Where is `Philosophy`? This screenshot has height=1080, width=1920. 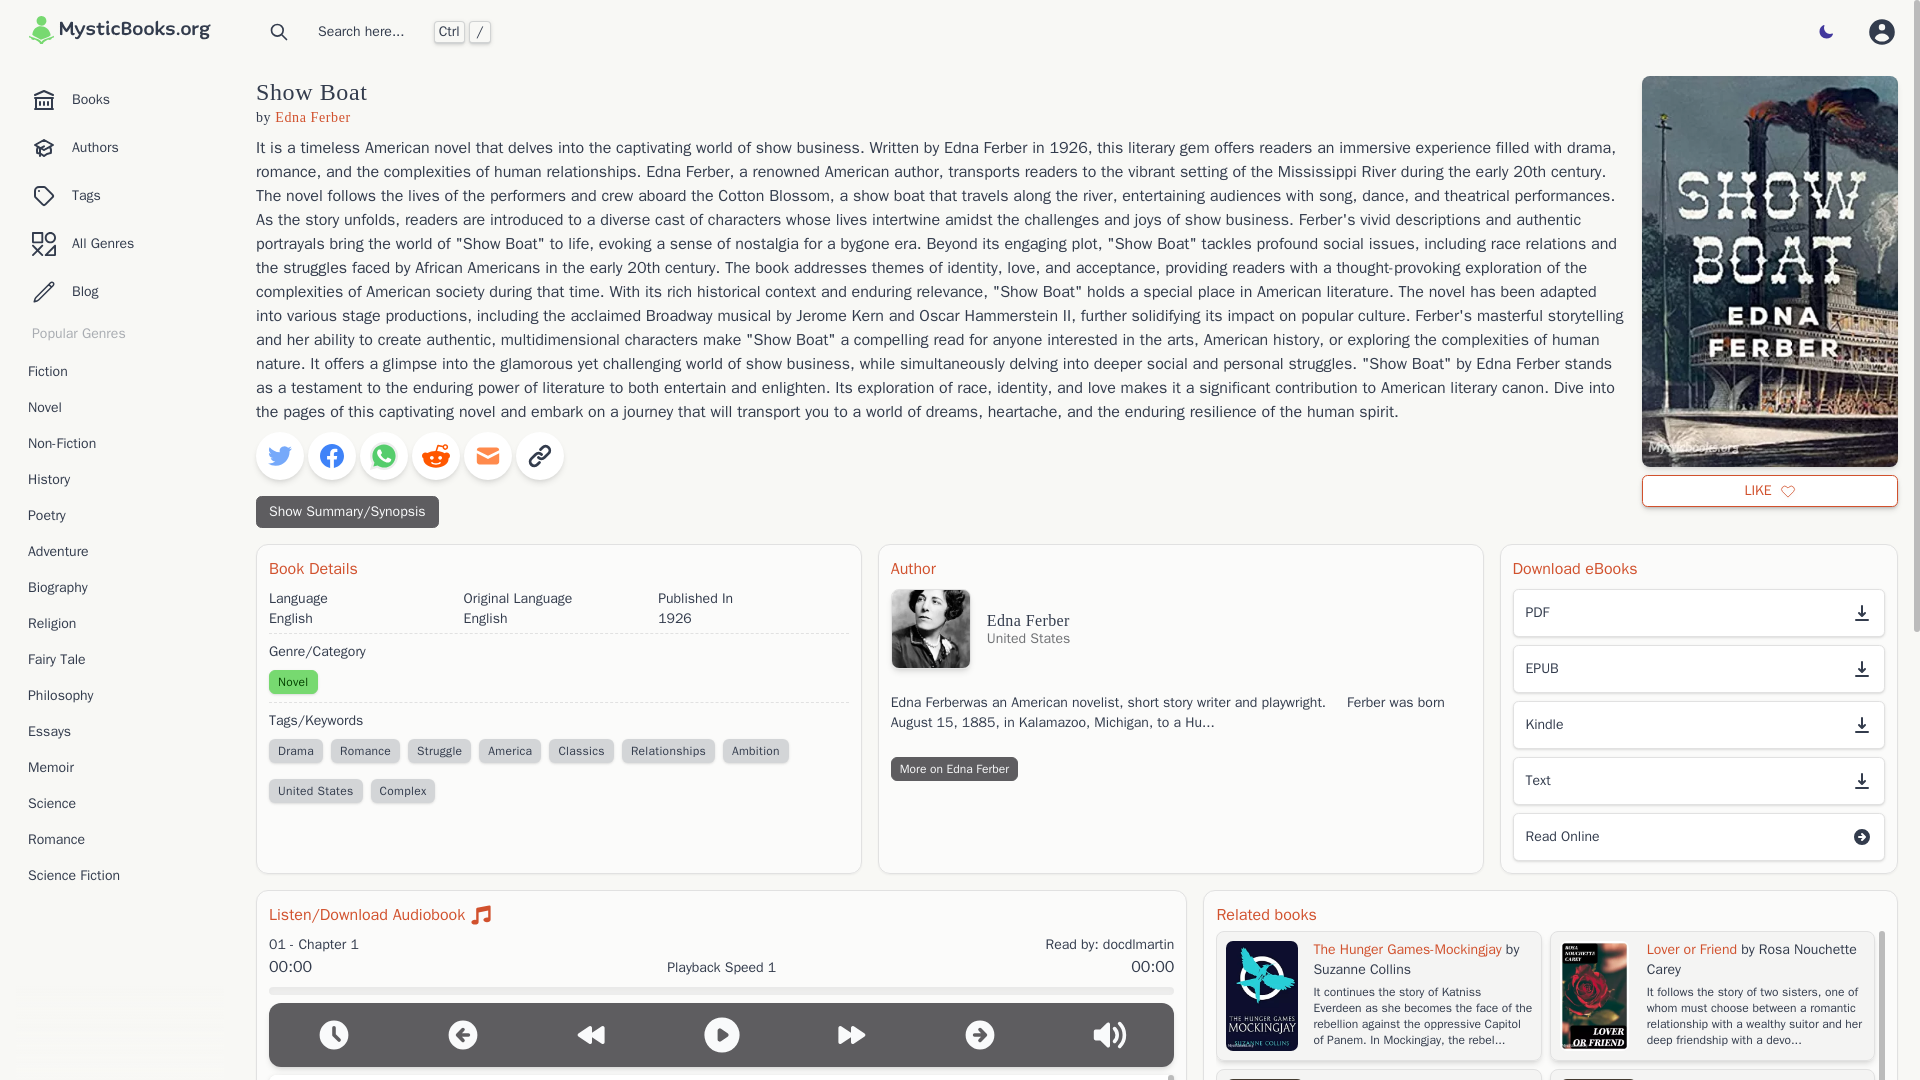
Philosophy is located at coordinates (120, 696).